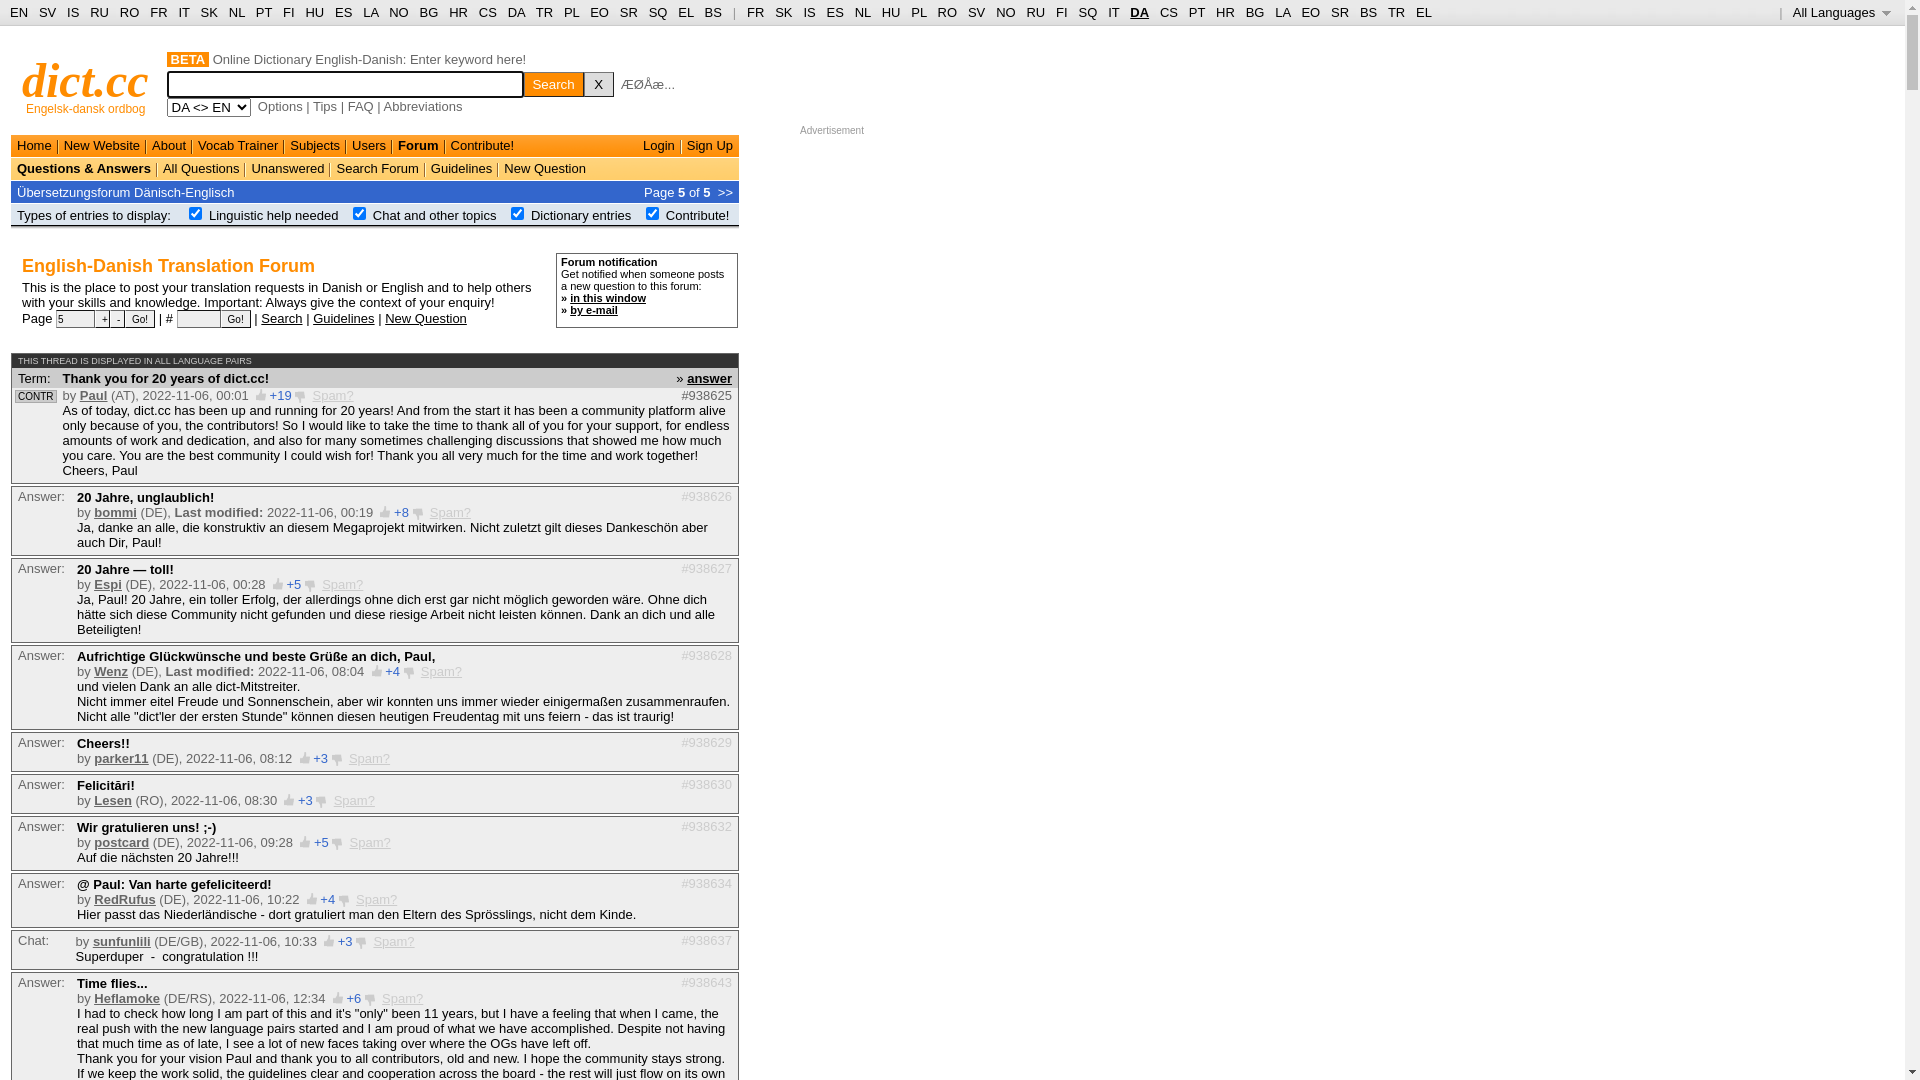 The width and height of the screenshot is (1920, 1080). I want to click on SV, so click(48, 12).